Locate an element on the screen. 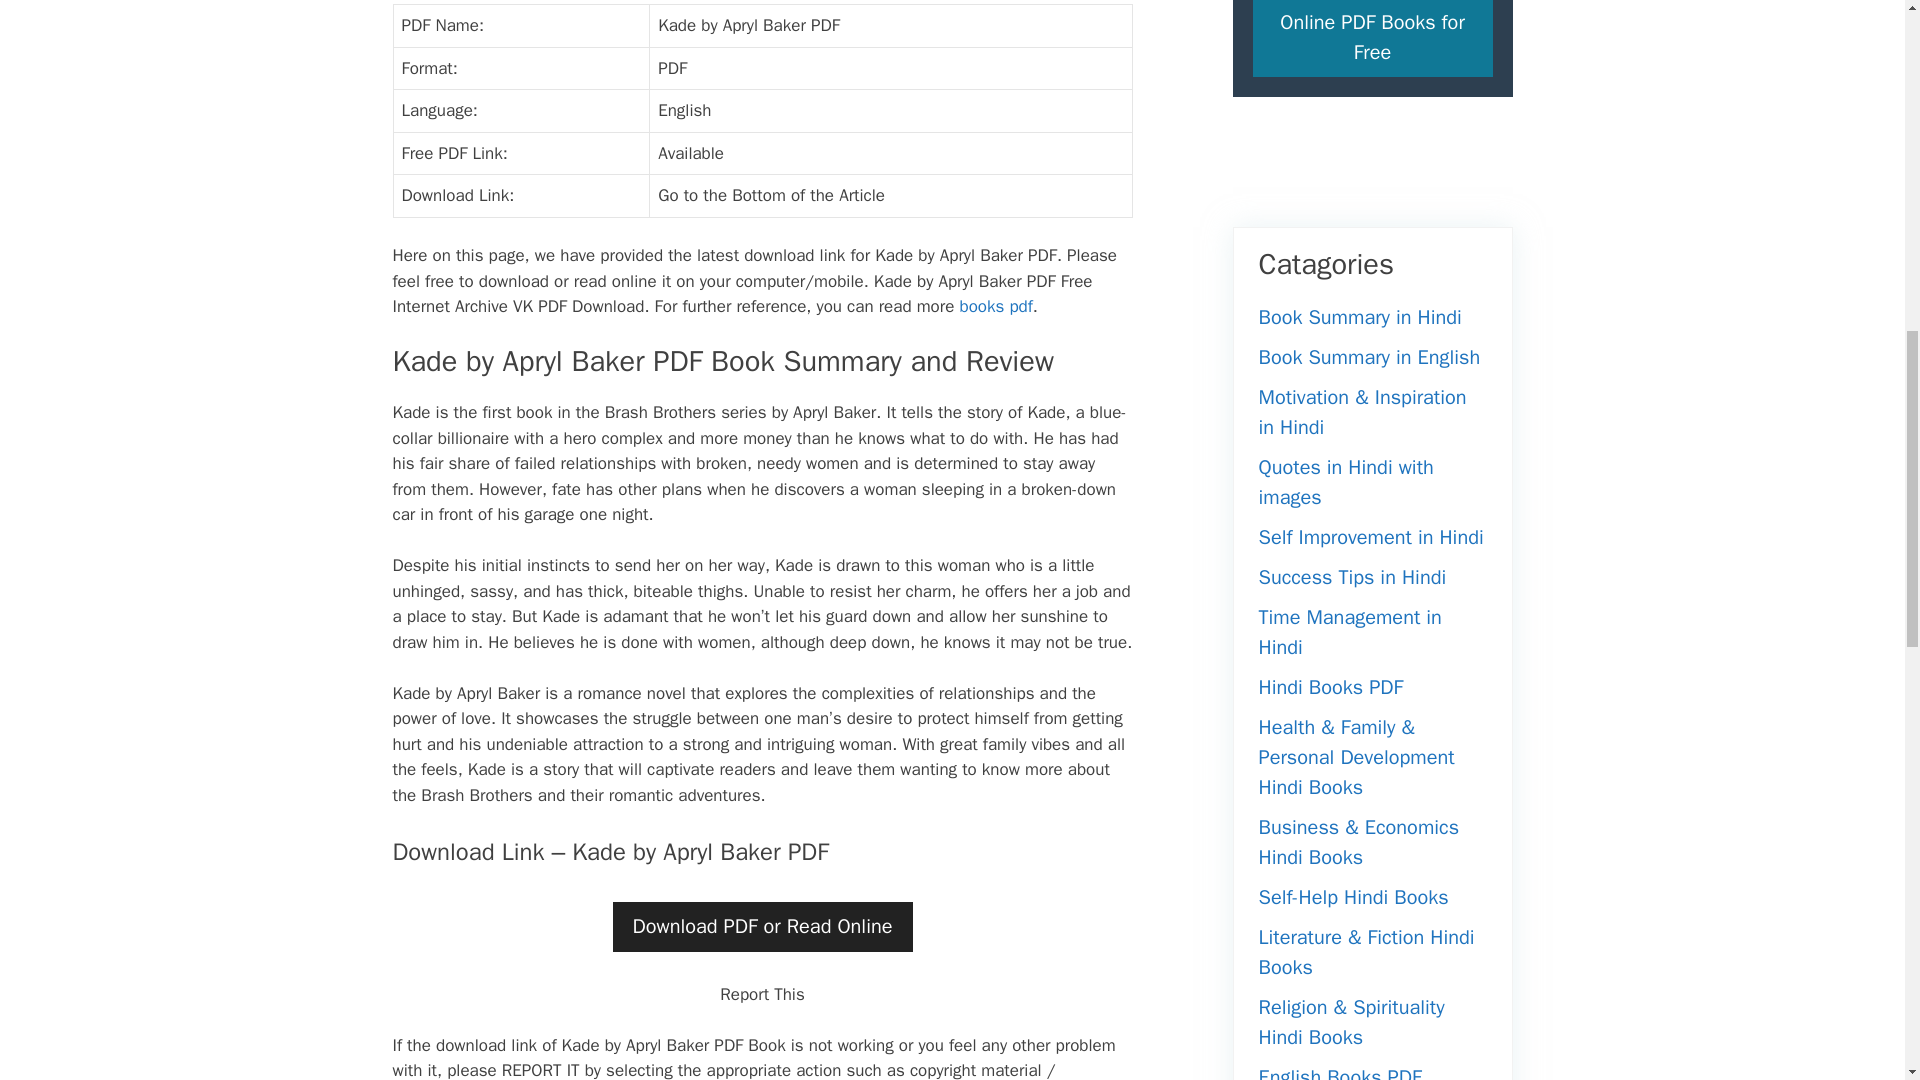 This screenshot has height=1080, width=1920. Download PDF or Read Online is located at coordinates (762, 926).